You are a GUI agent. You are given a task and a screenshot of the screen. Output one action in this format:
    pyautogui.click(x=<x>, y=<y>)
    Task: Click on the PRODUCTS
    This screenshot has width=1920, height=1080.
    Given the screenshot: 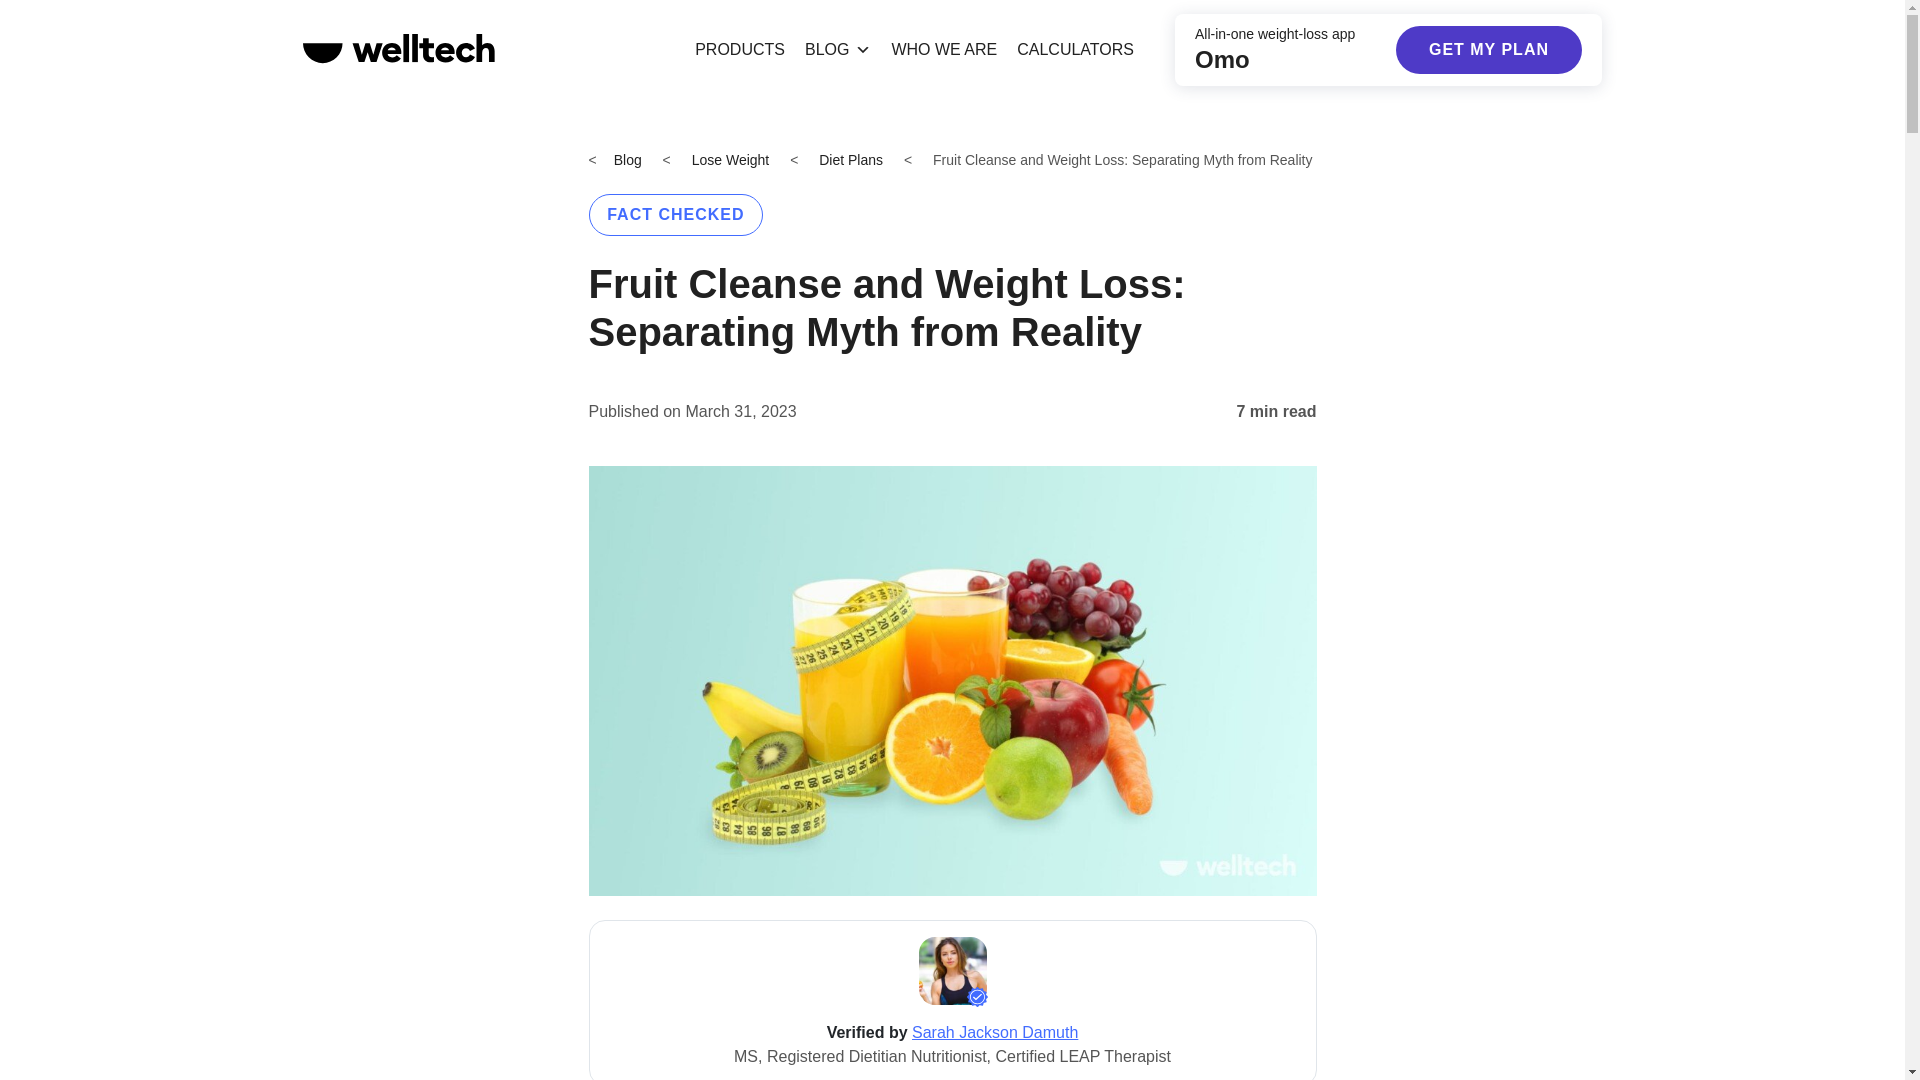 What is the action you would take?
    pyautogui.click(x=740, y=50)
    